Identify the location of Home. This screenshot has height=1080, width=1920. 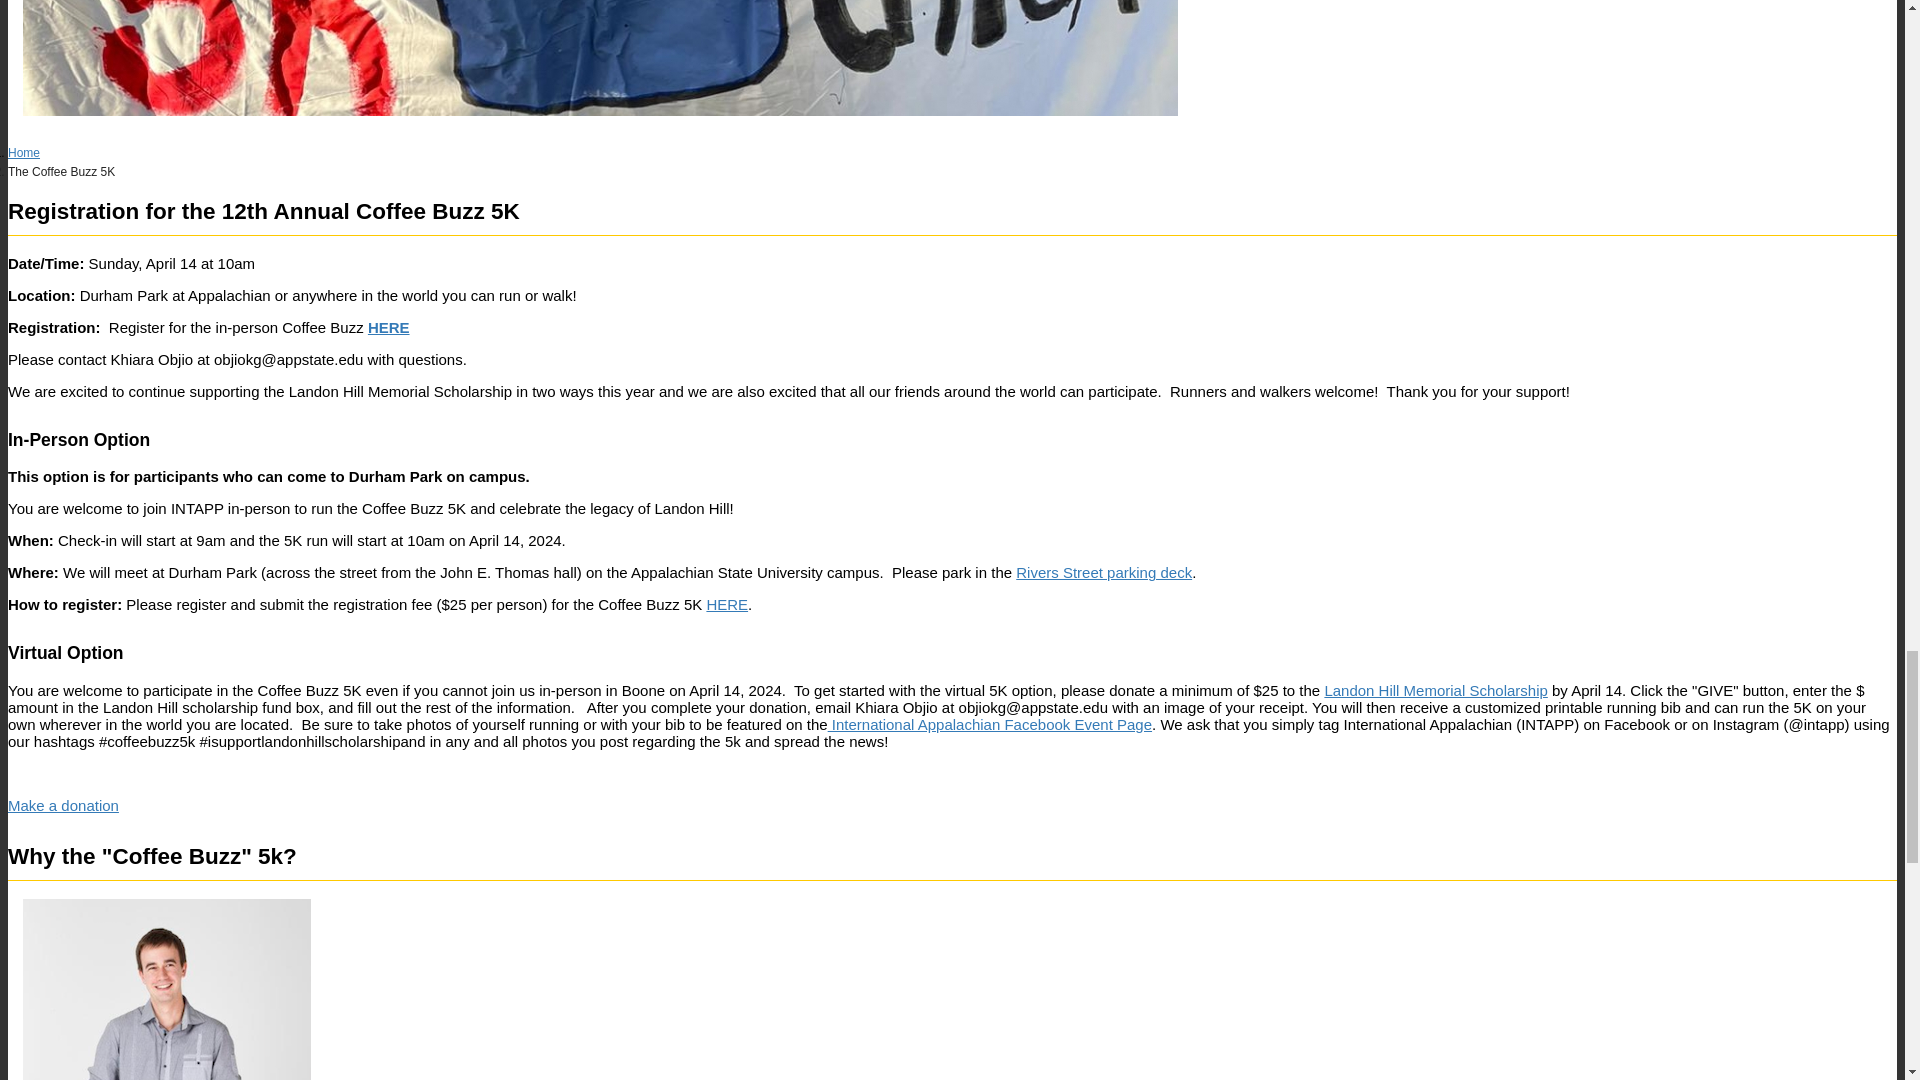
(24, 152).